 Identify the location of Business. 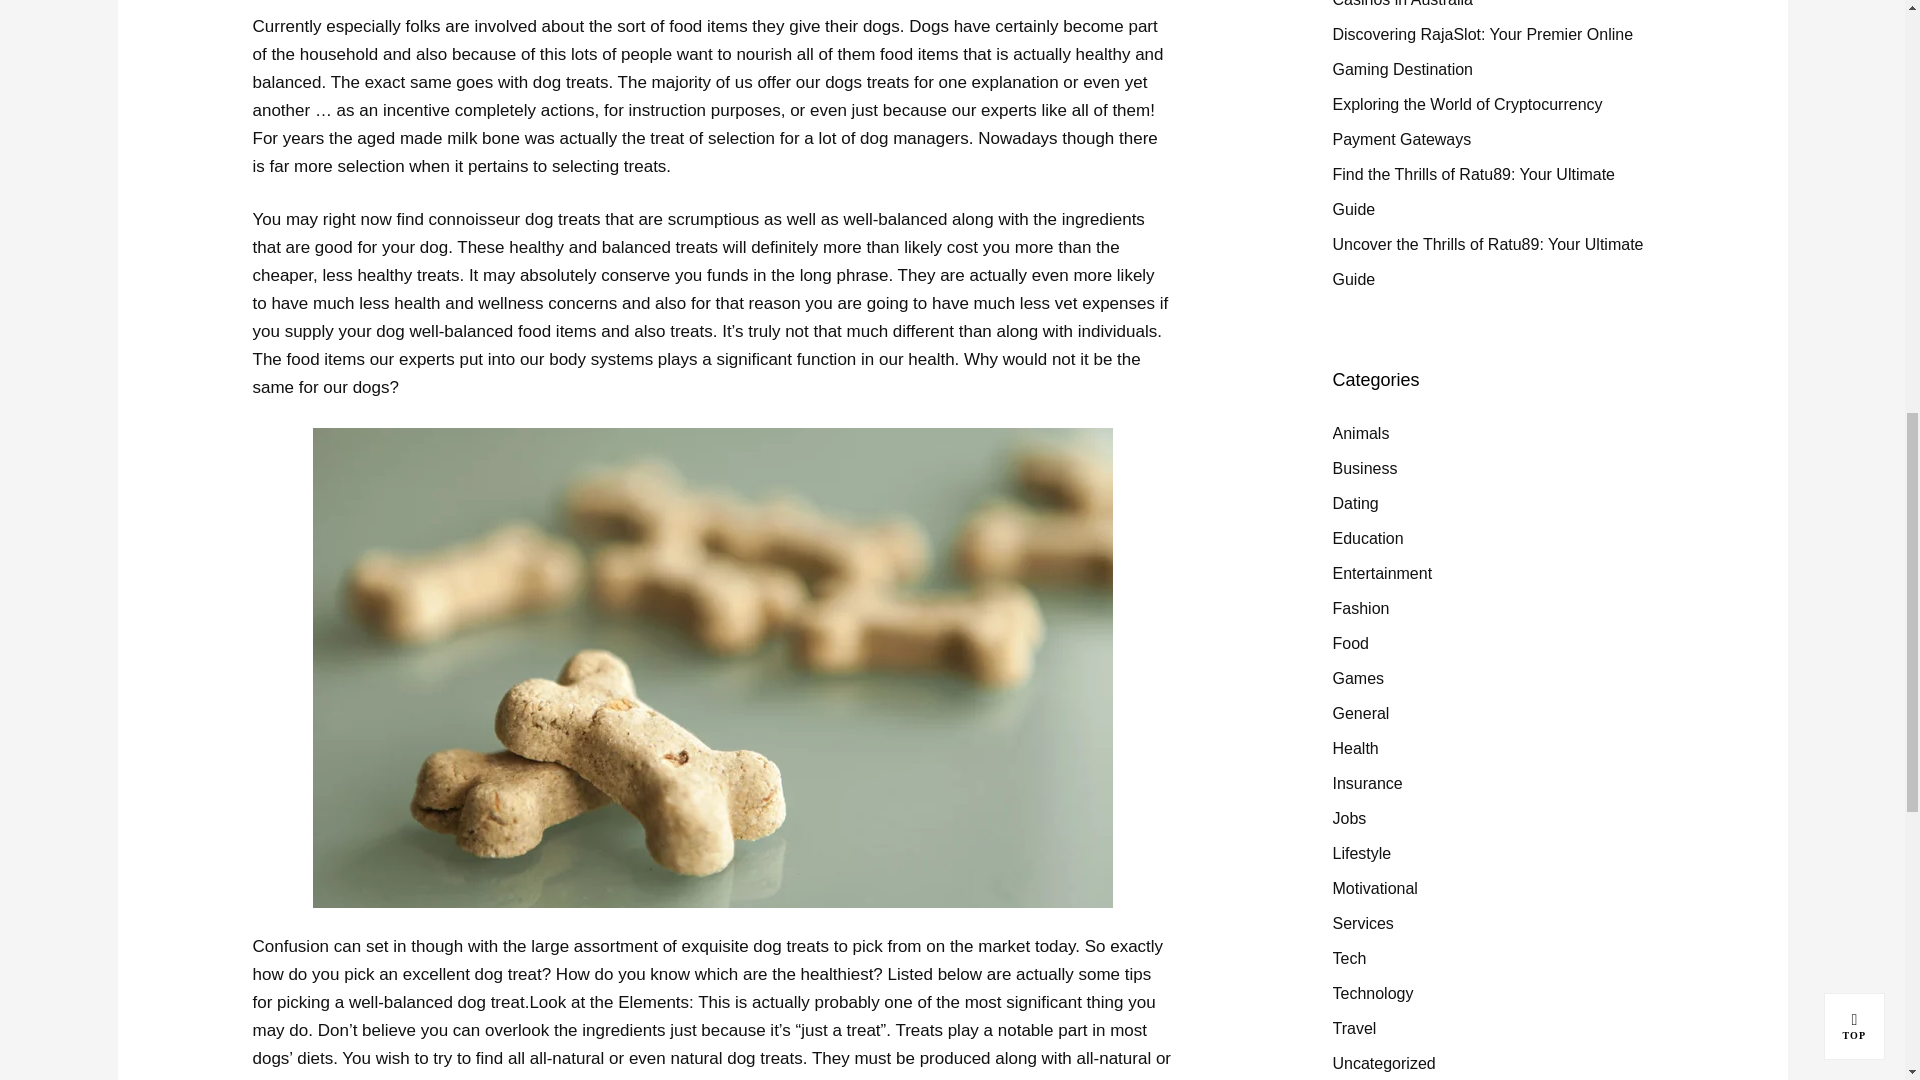
(1364, 468).